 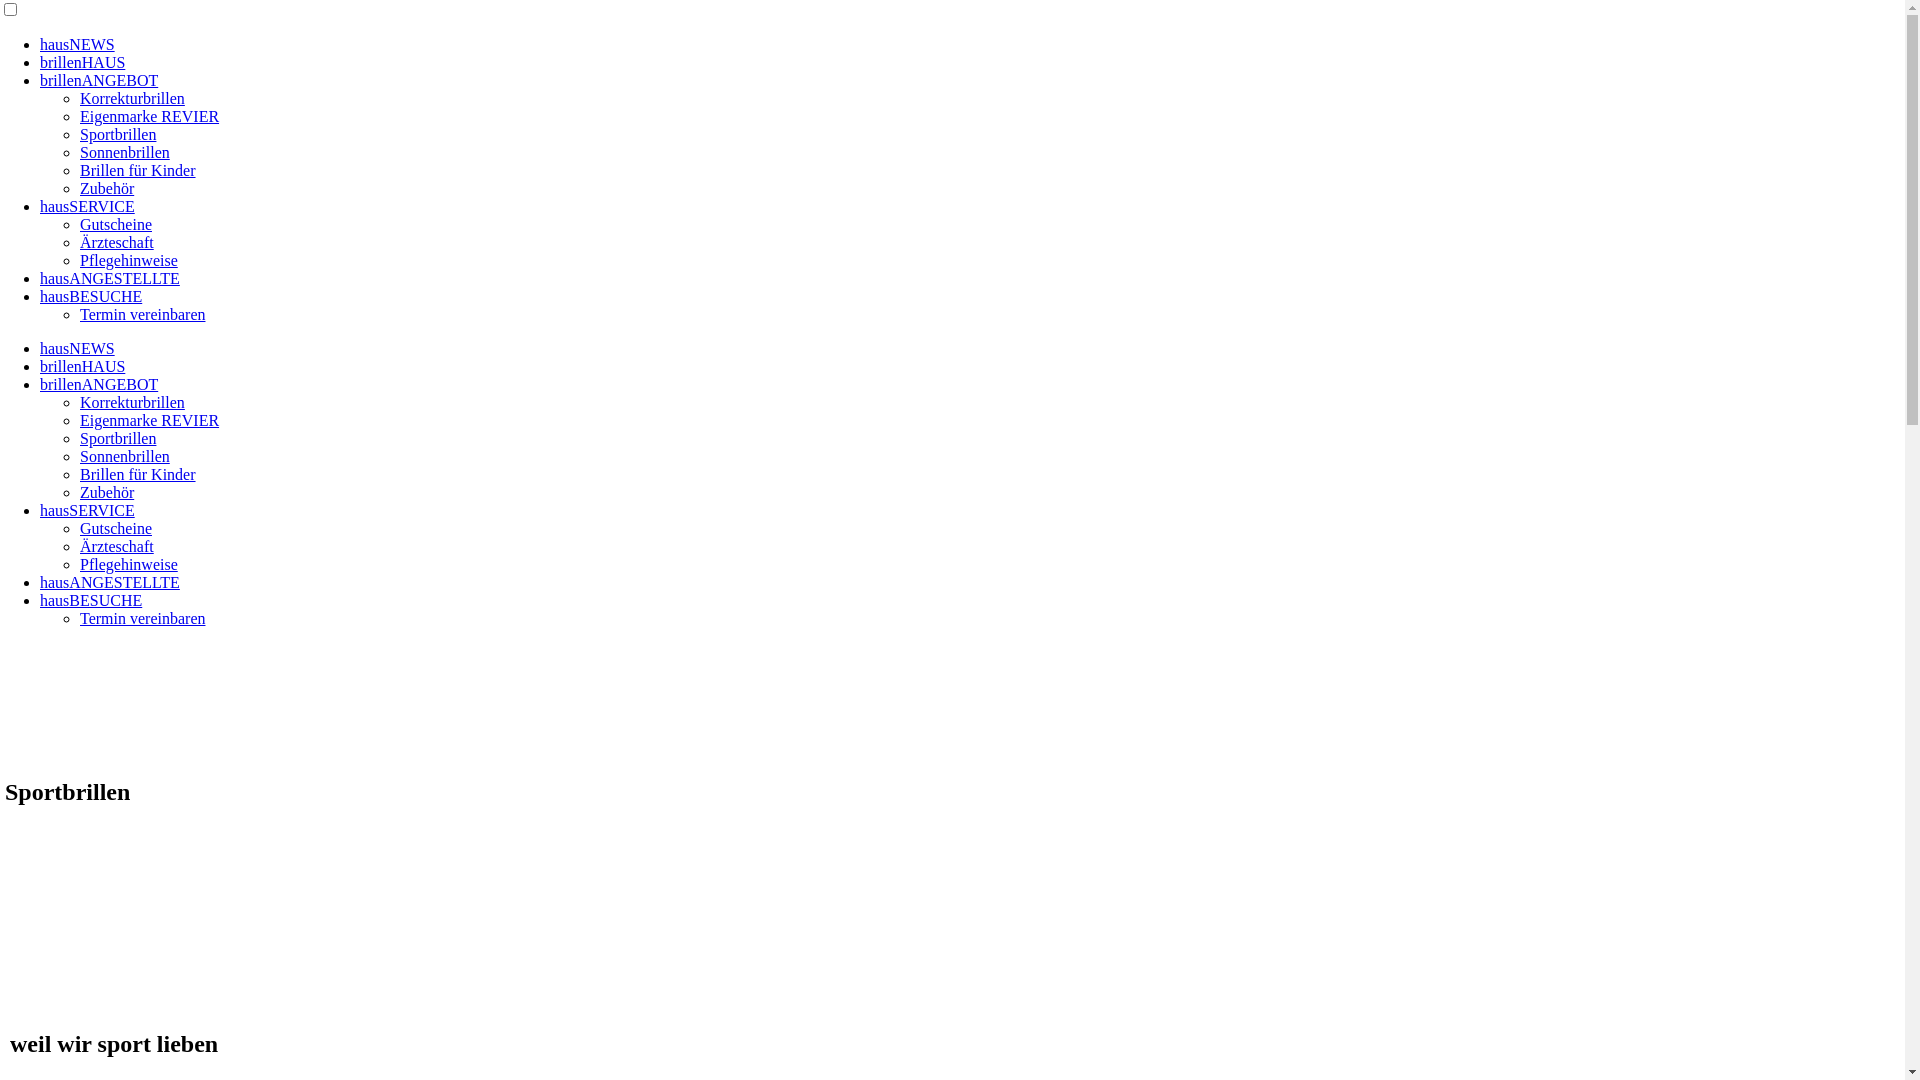 I want to click on hausANGESTELLTE, so click(x=110, y=278).